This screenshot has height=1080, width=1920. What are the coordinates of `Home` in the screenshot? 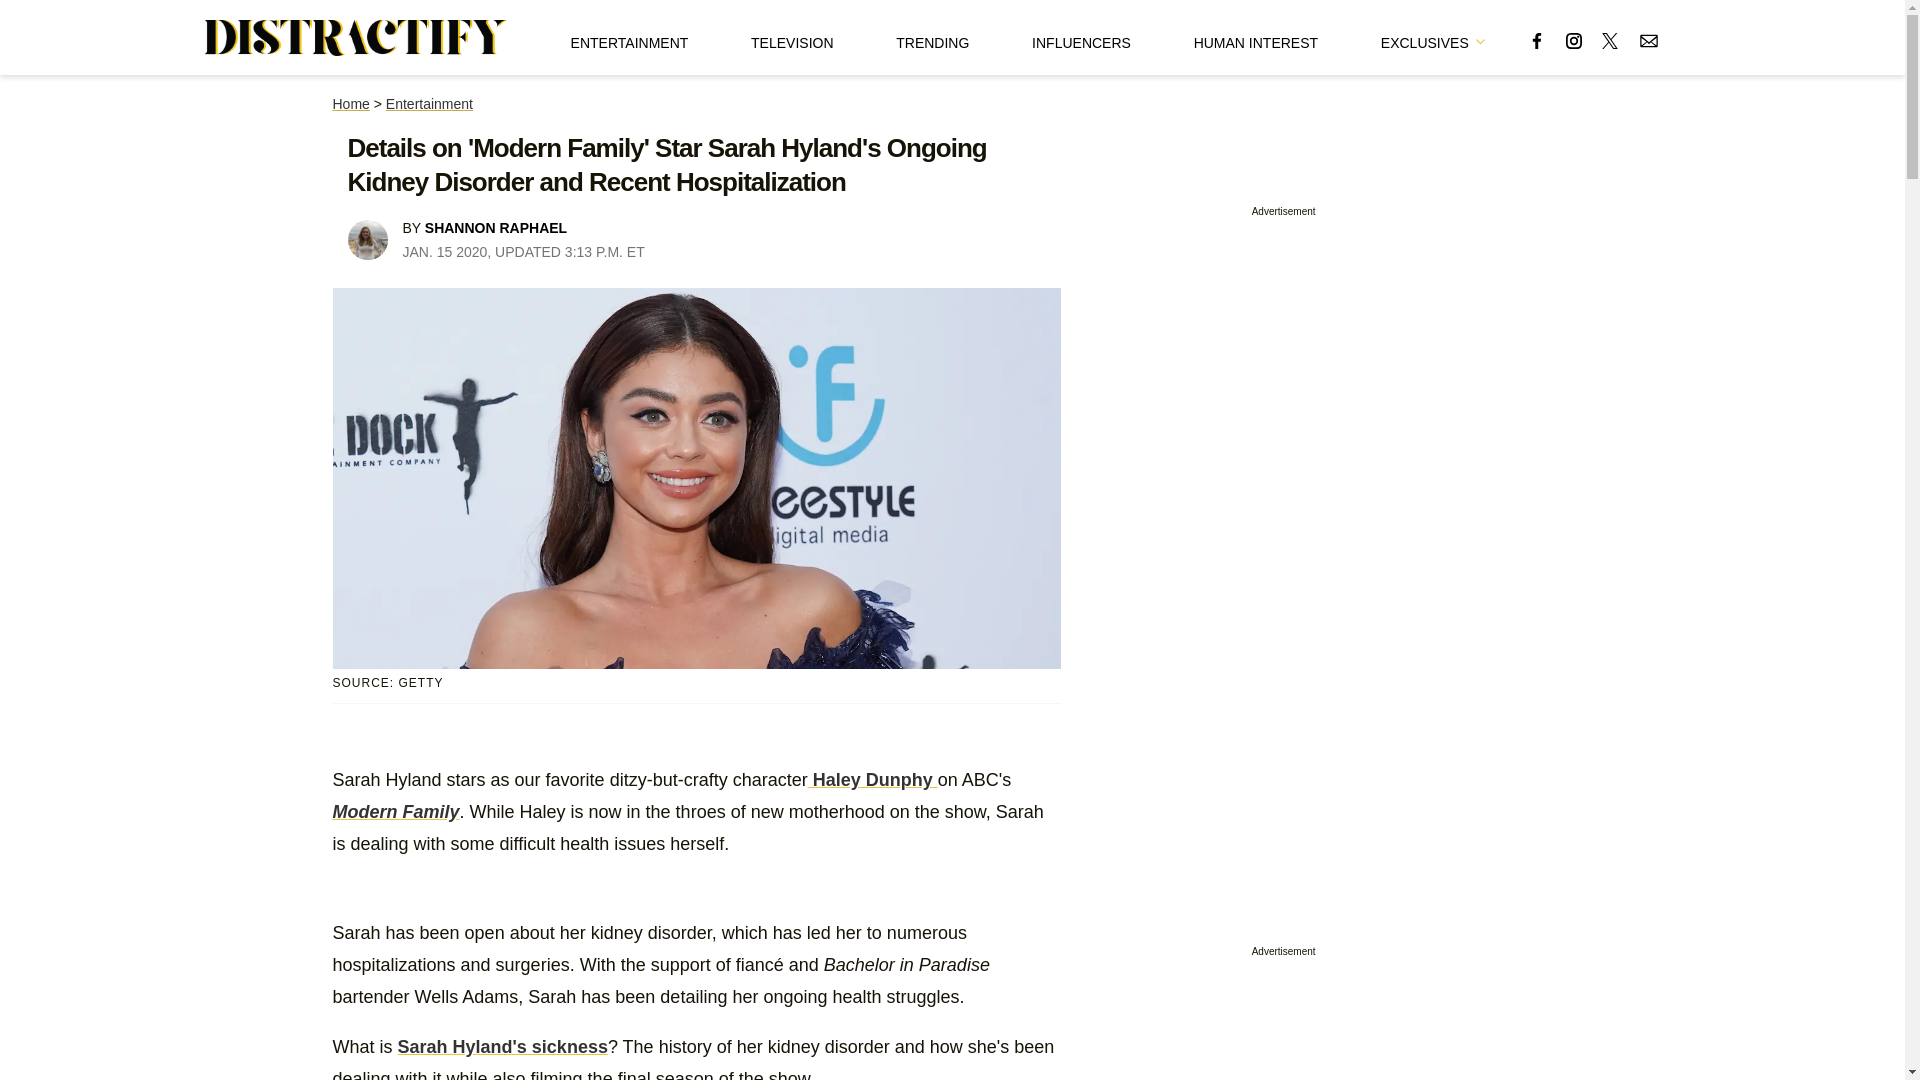 It's located at (350, 104).